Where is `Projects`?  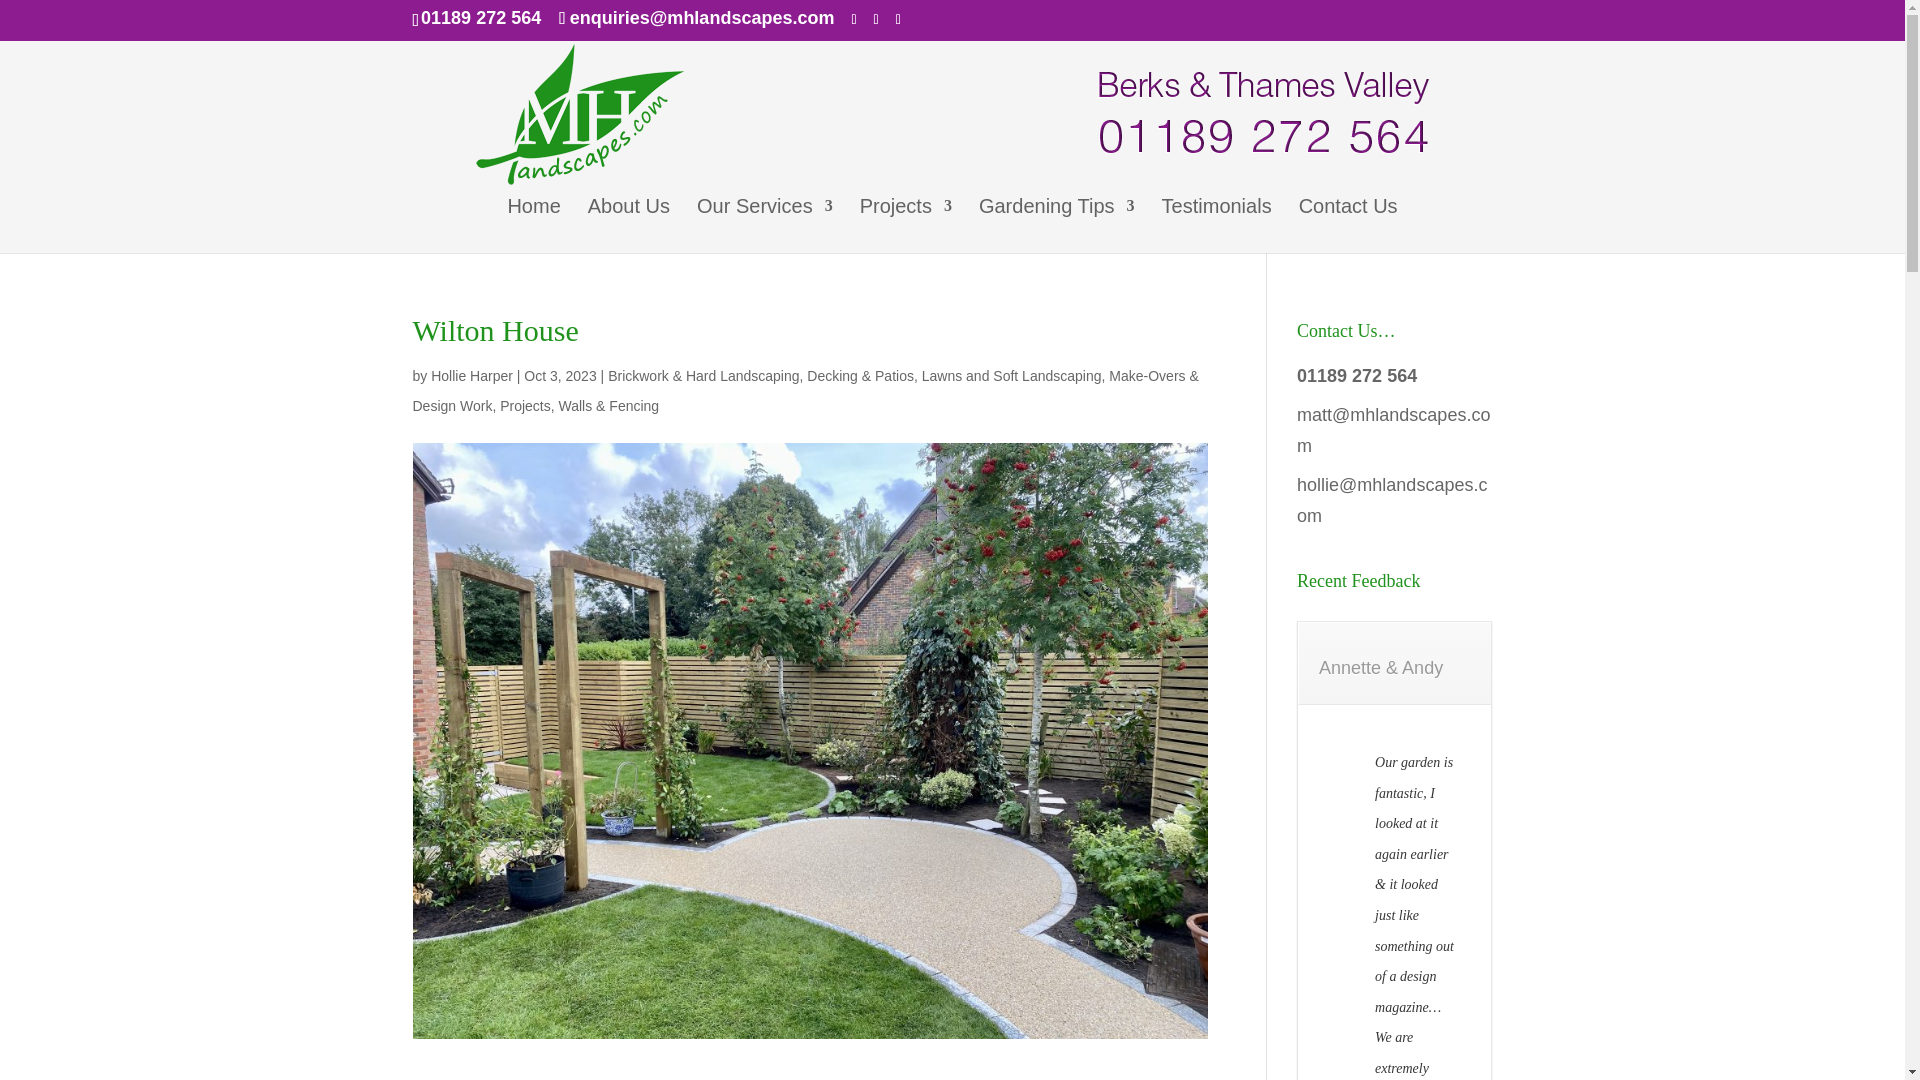 Projects is located at coordinates (906, 224).